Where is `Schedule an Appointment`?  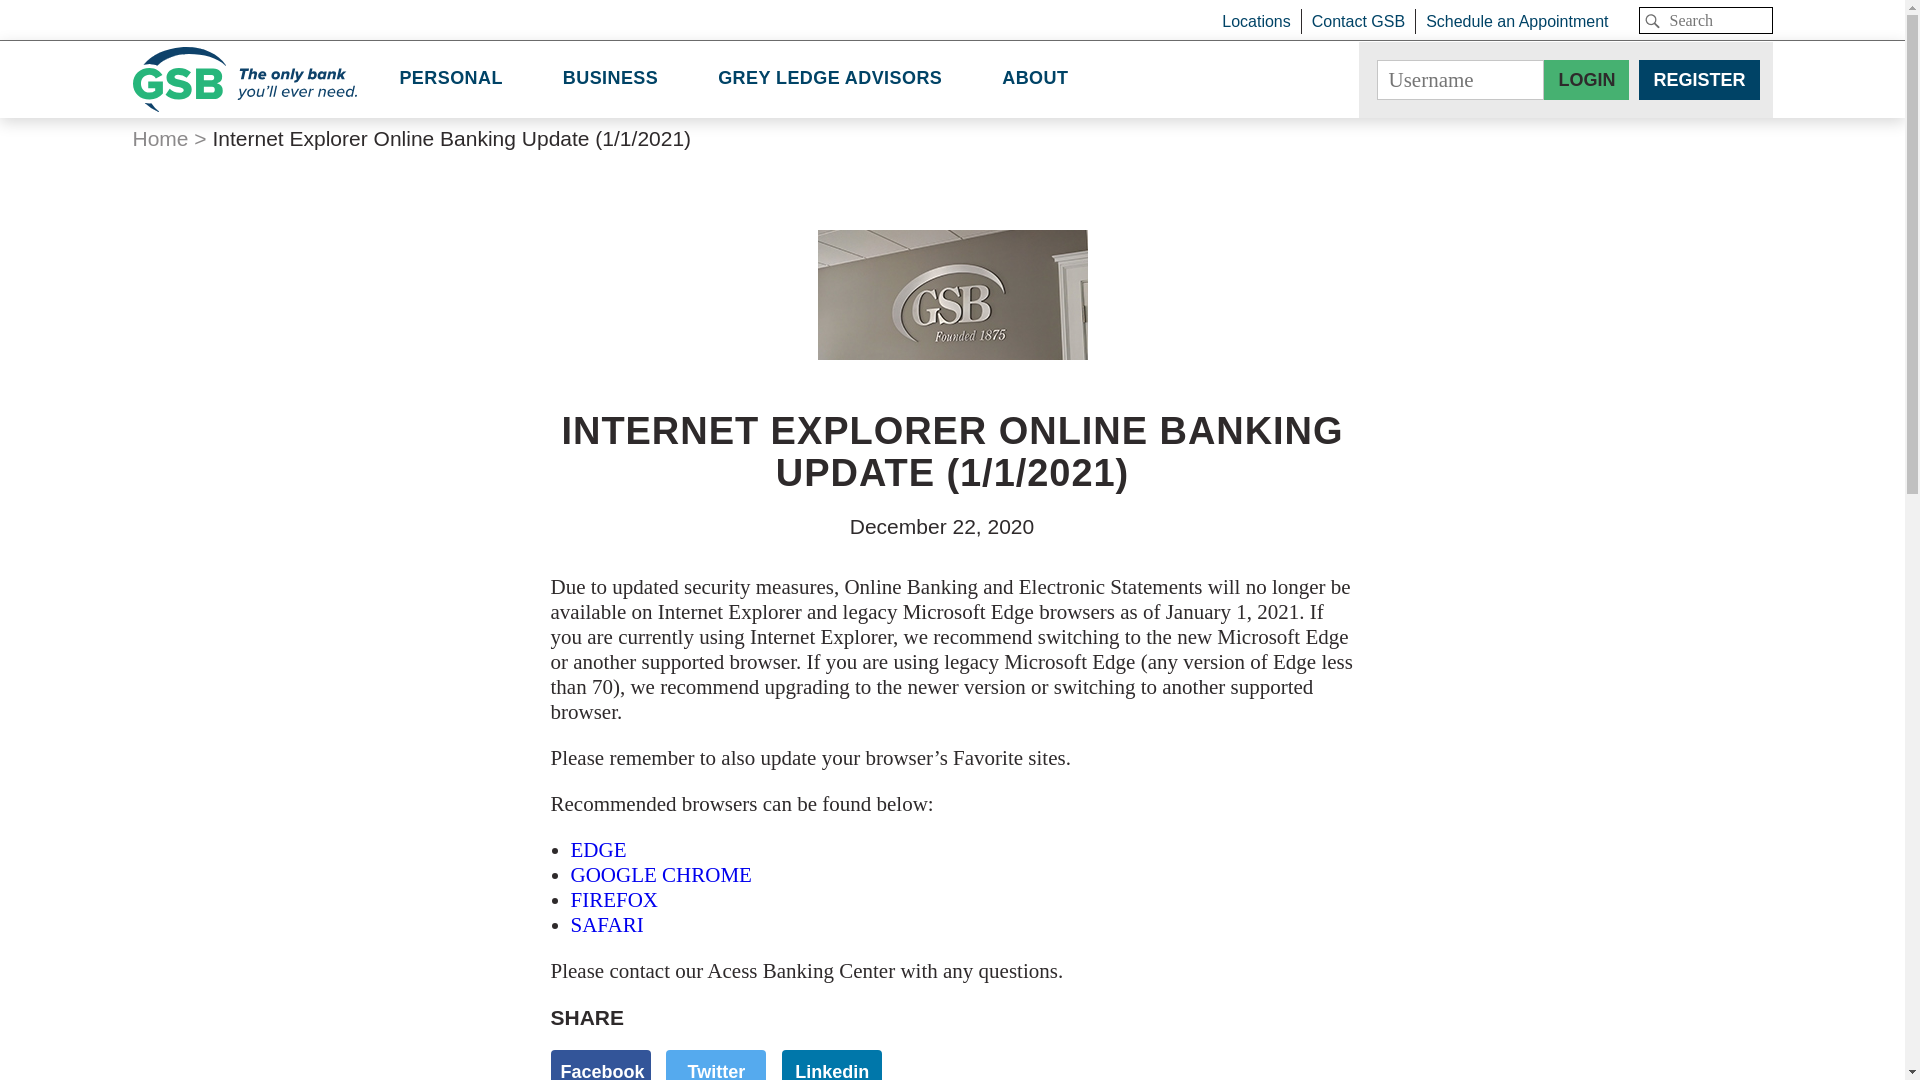 Schedule an Appointment is located at coordinates (1517, 20).